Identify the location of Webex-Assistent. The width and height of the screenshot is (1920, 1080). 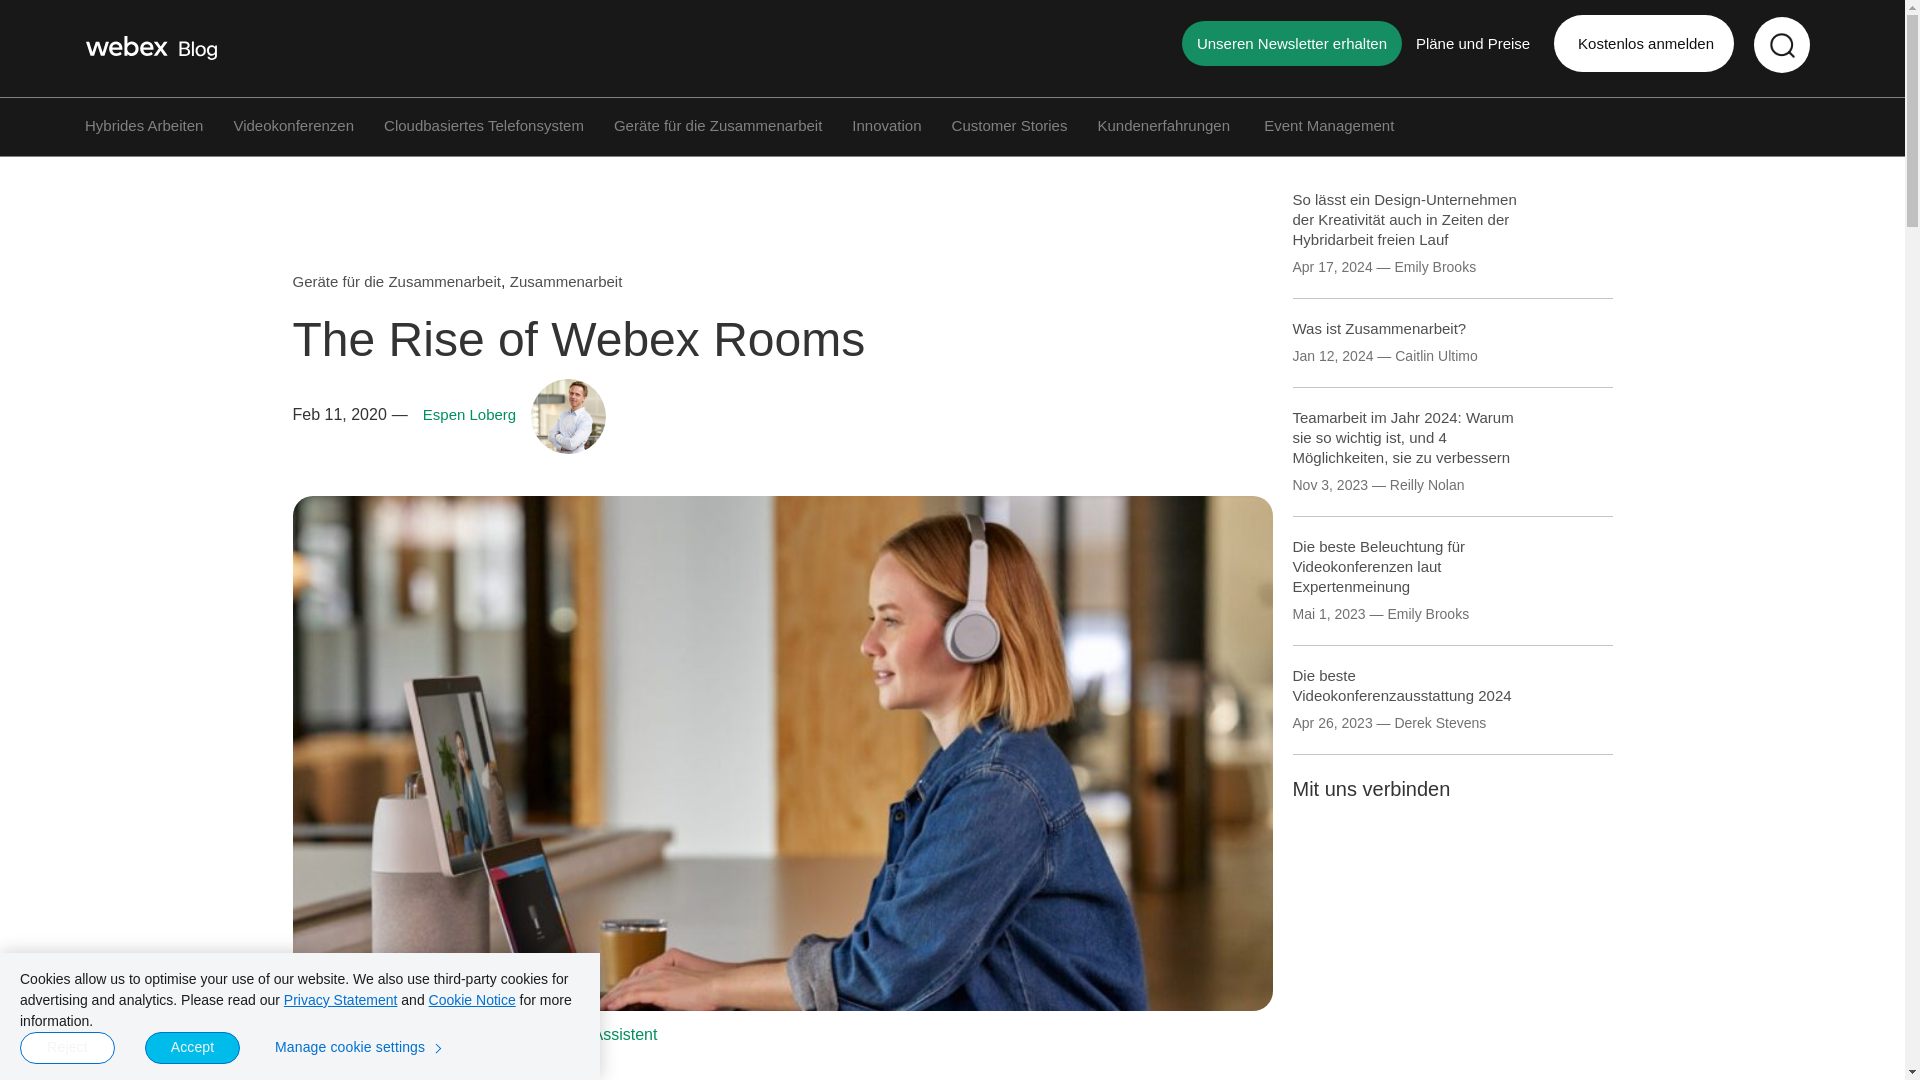
(598, 1034).